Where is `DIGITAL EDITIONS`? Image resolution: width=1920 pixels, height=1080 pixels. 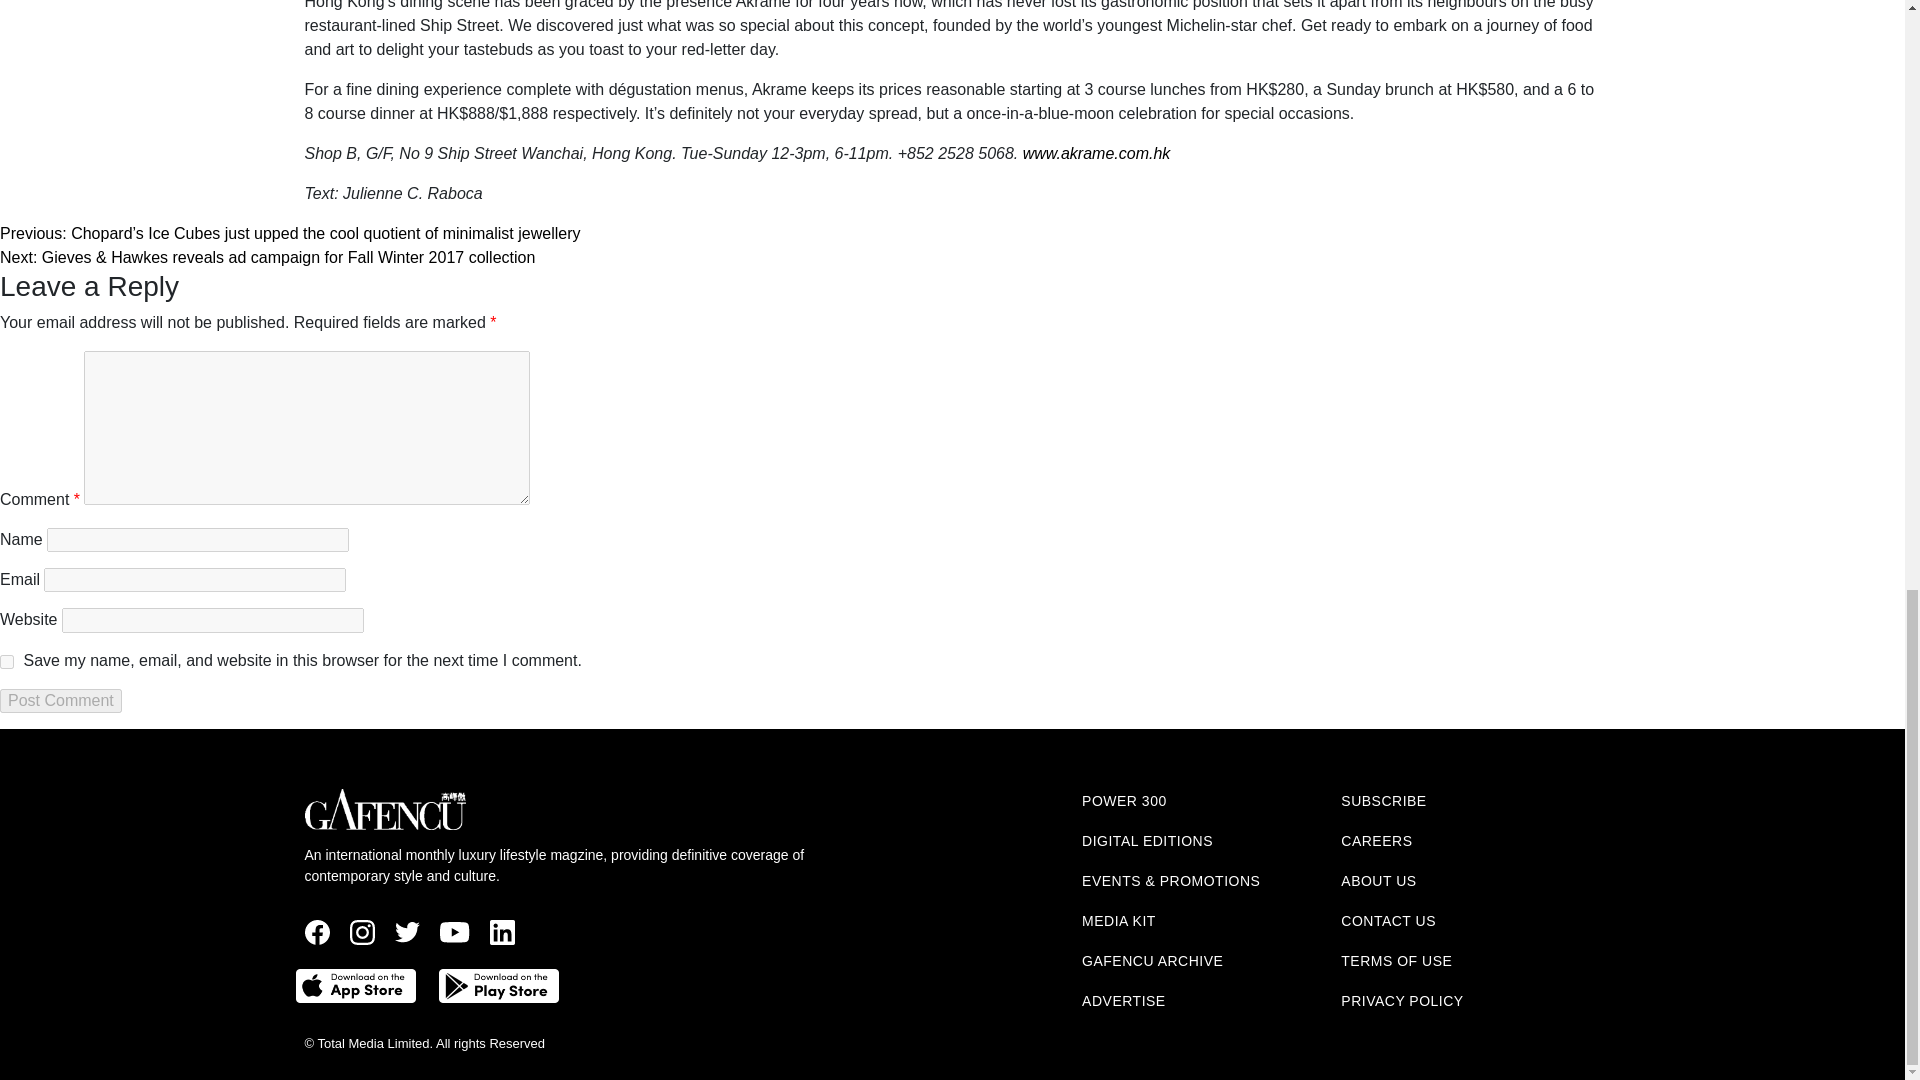 DIGITAL EDITIONS is located at coordinates (1148, 840).